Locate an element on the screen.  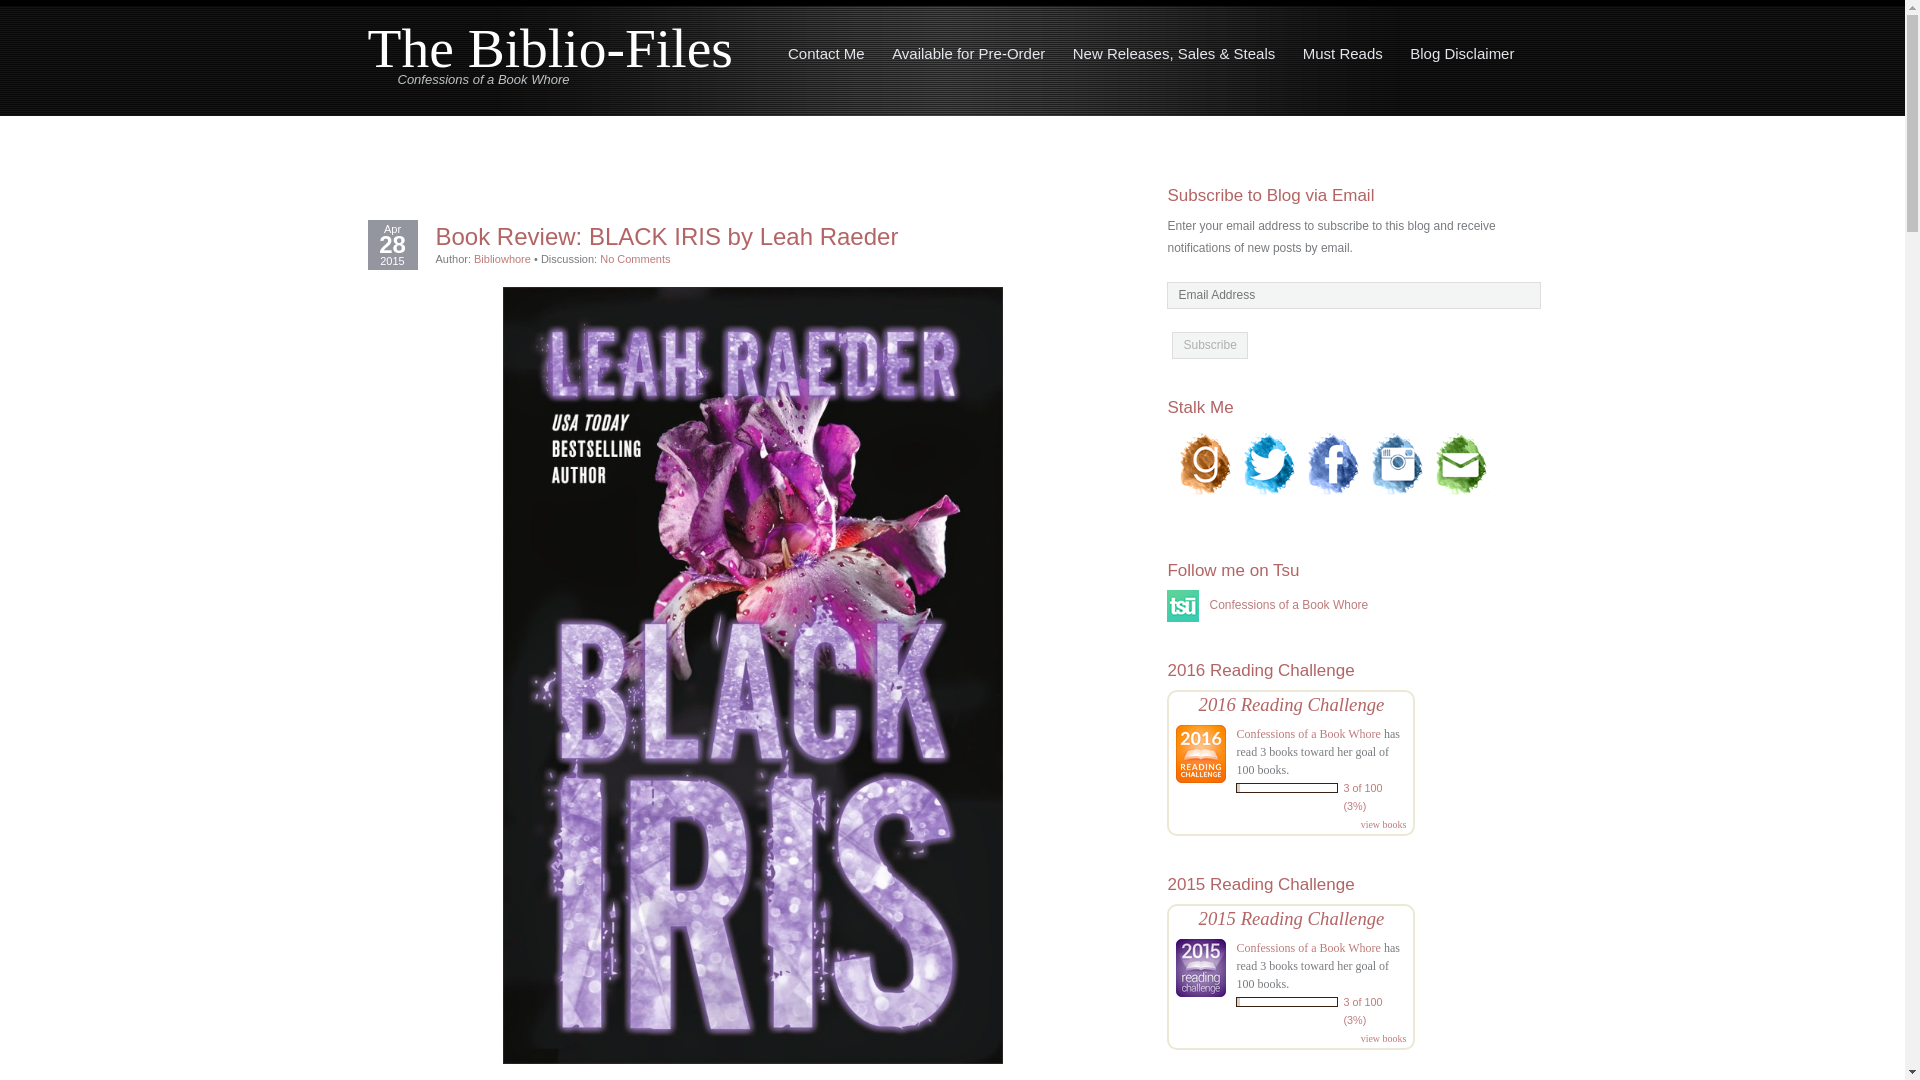
Available for Pre-Order is located at coordinates (968, 53).